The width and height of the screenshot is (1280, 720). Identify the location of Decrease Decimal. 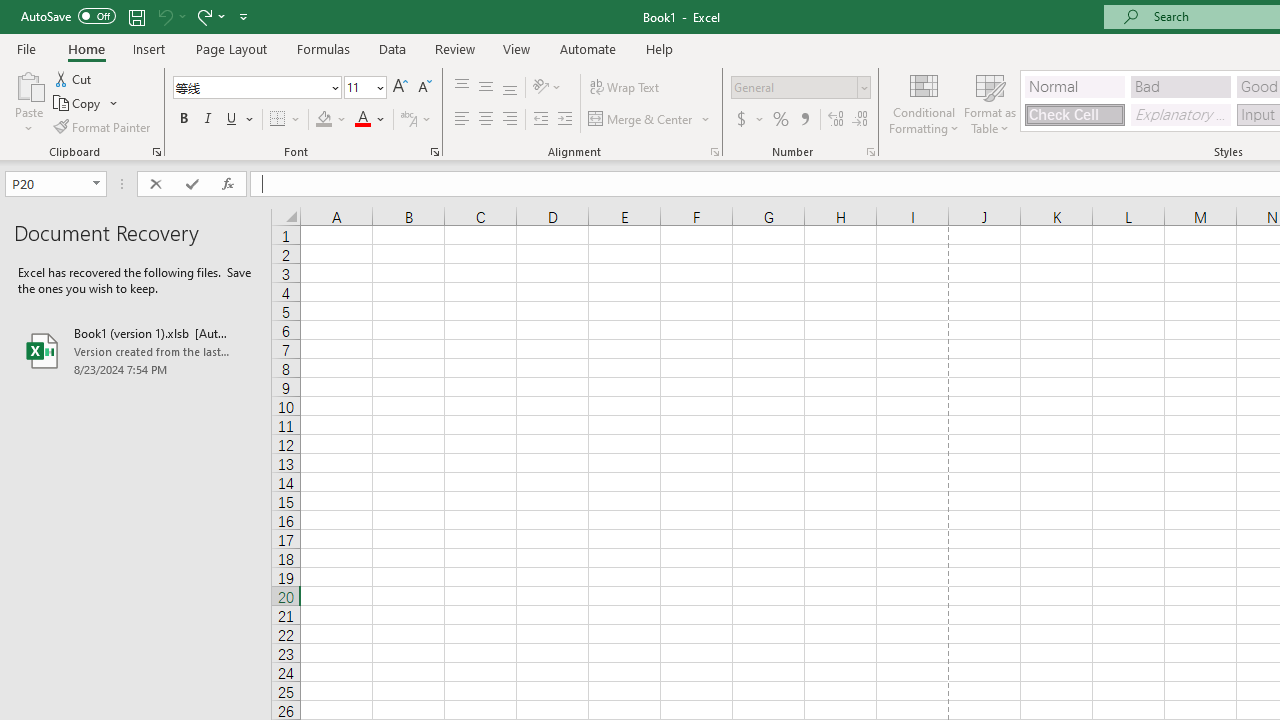
(859, 120).